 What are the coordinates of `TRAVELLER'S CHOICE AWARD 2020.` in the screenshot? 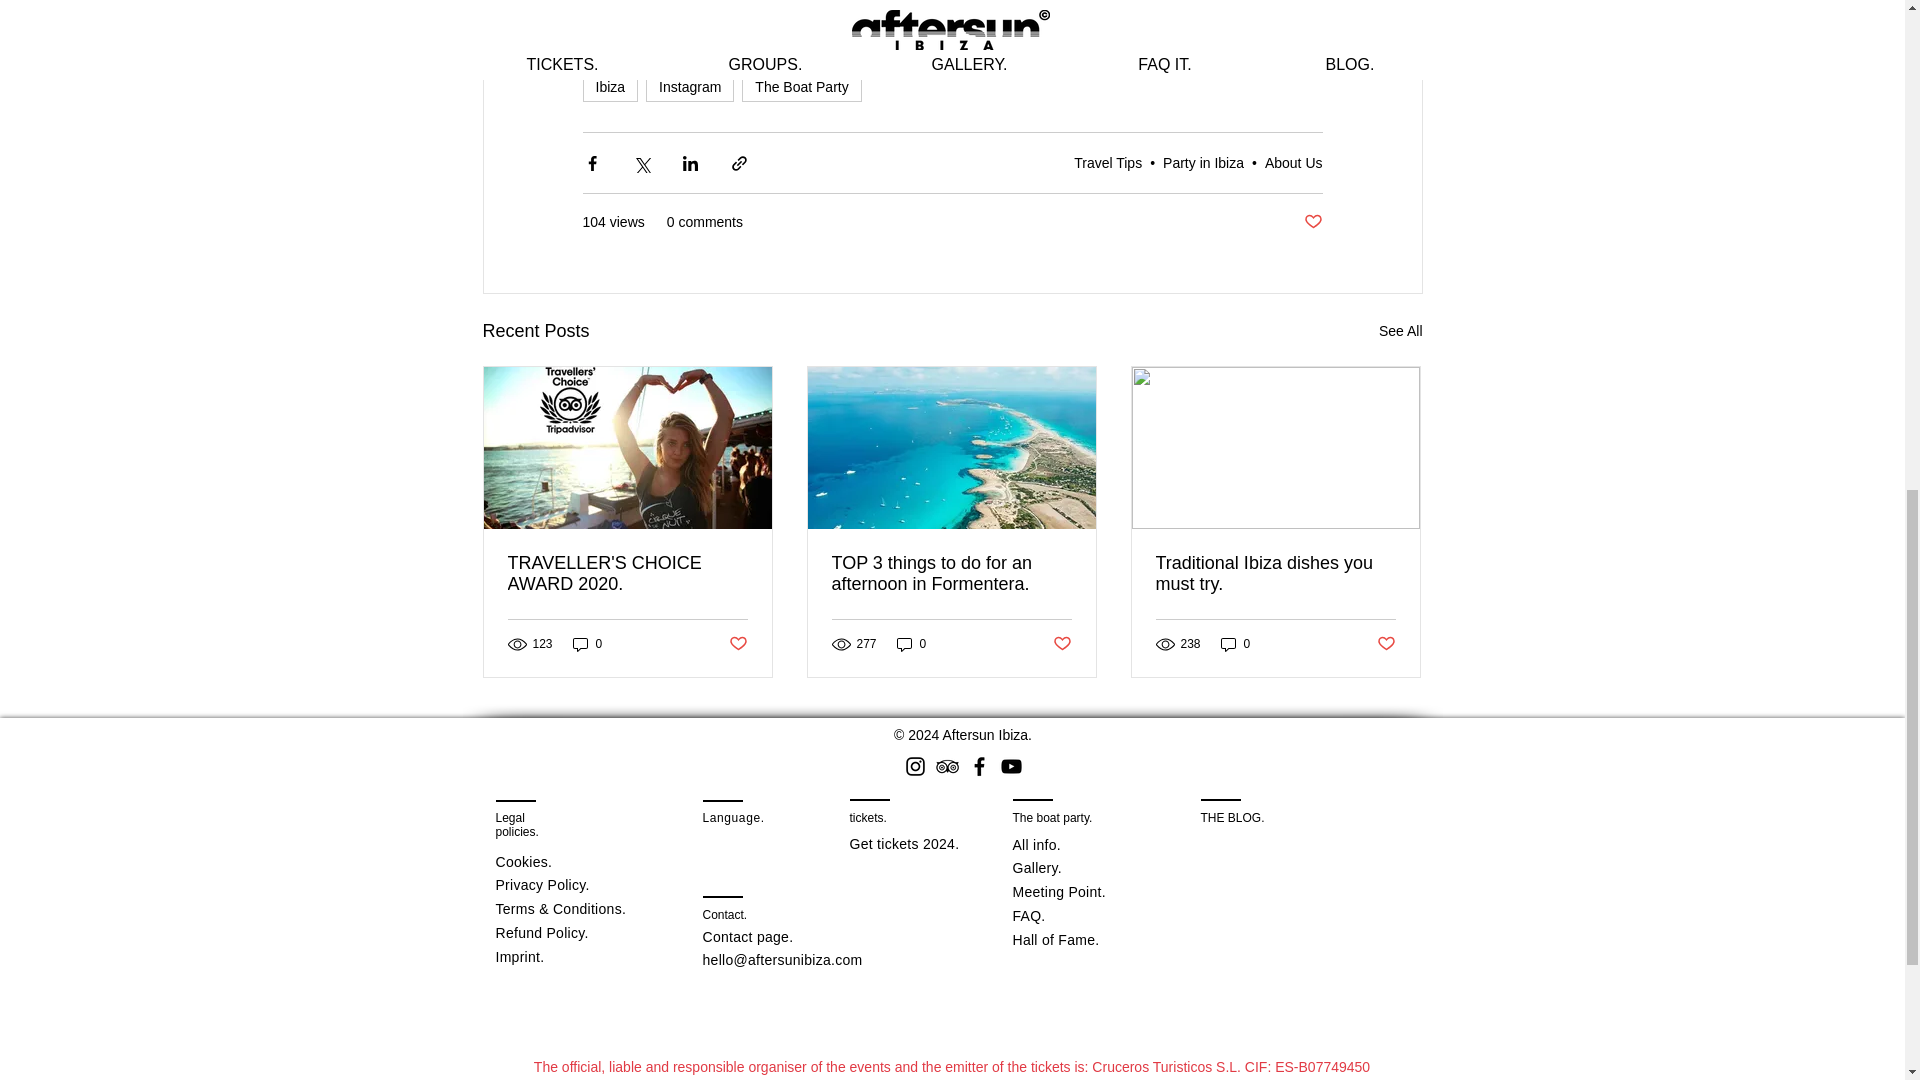 It's located at (628, 574).